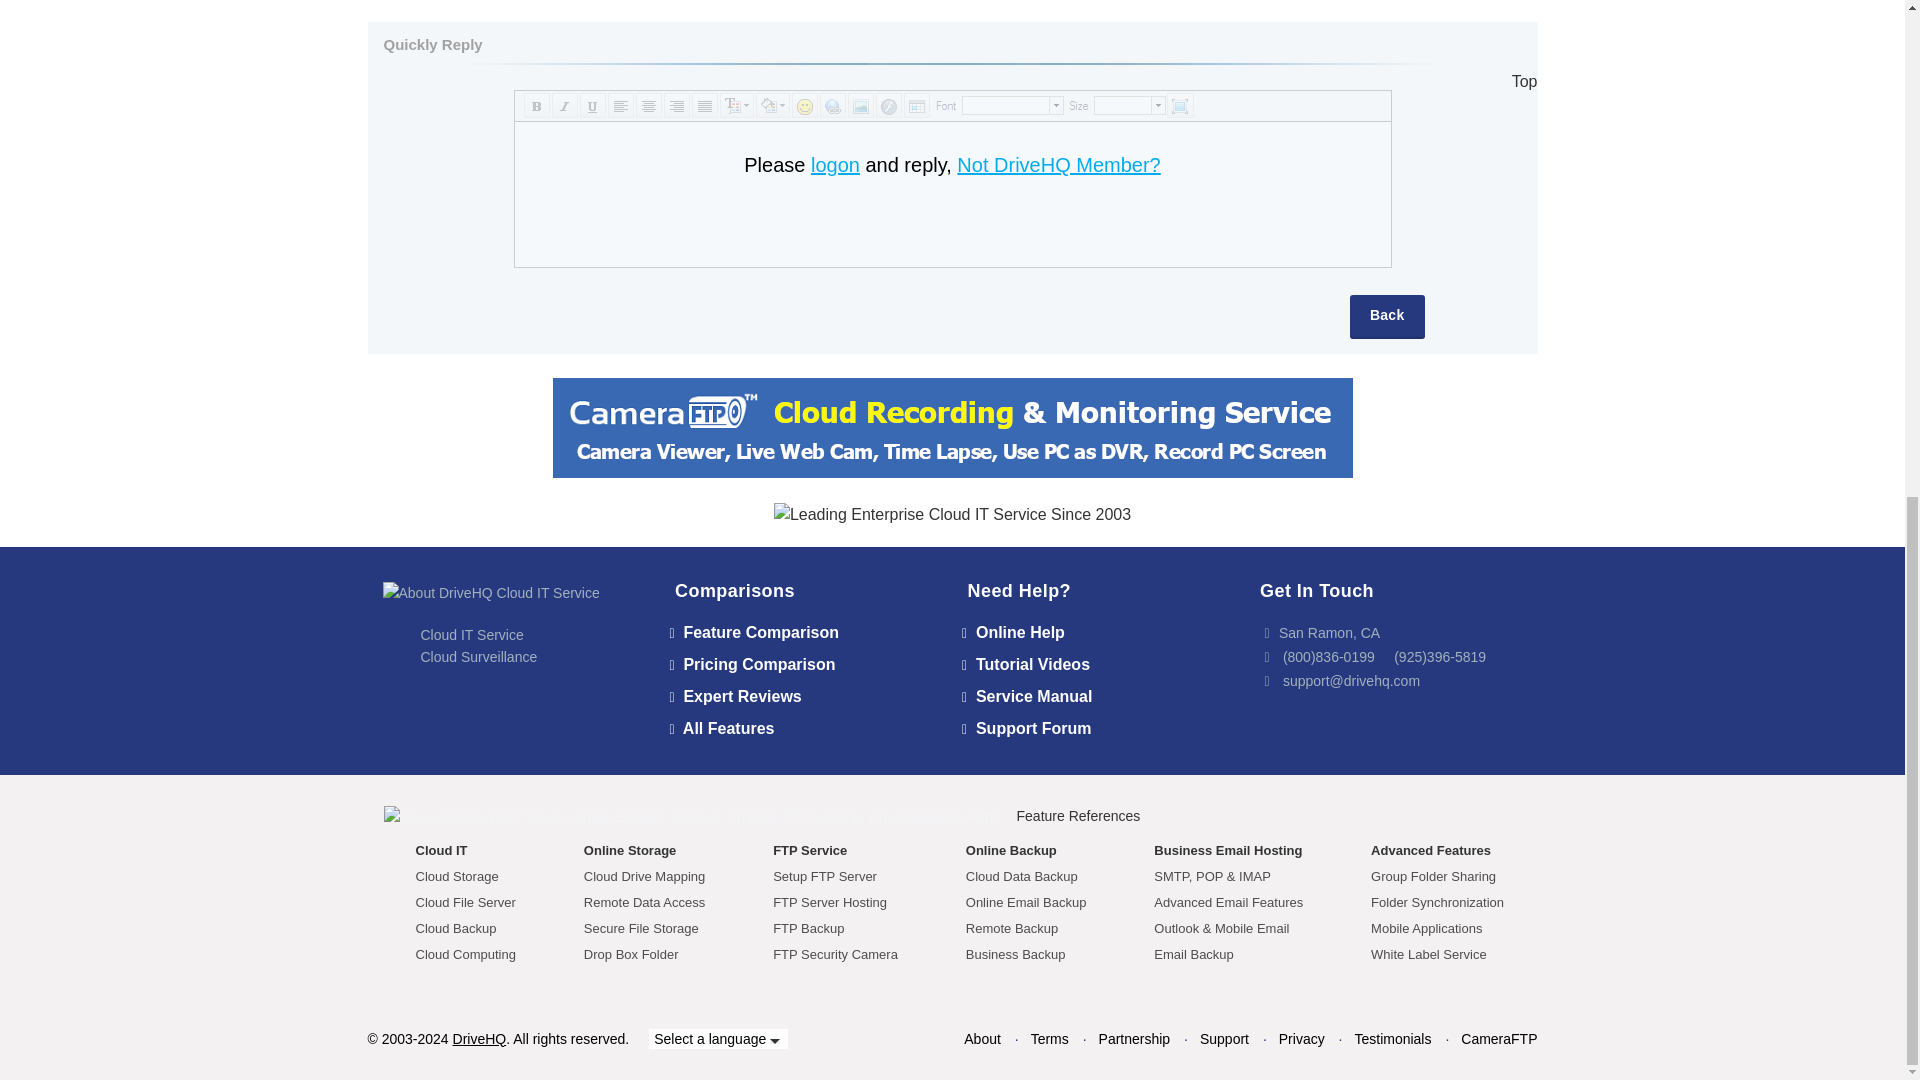 The width and height of the screenshot is (1920, 1080). What do you see at coordinates (1386, 316) in the screenshot?
I see `Back` at bounding box center [1386, 316].